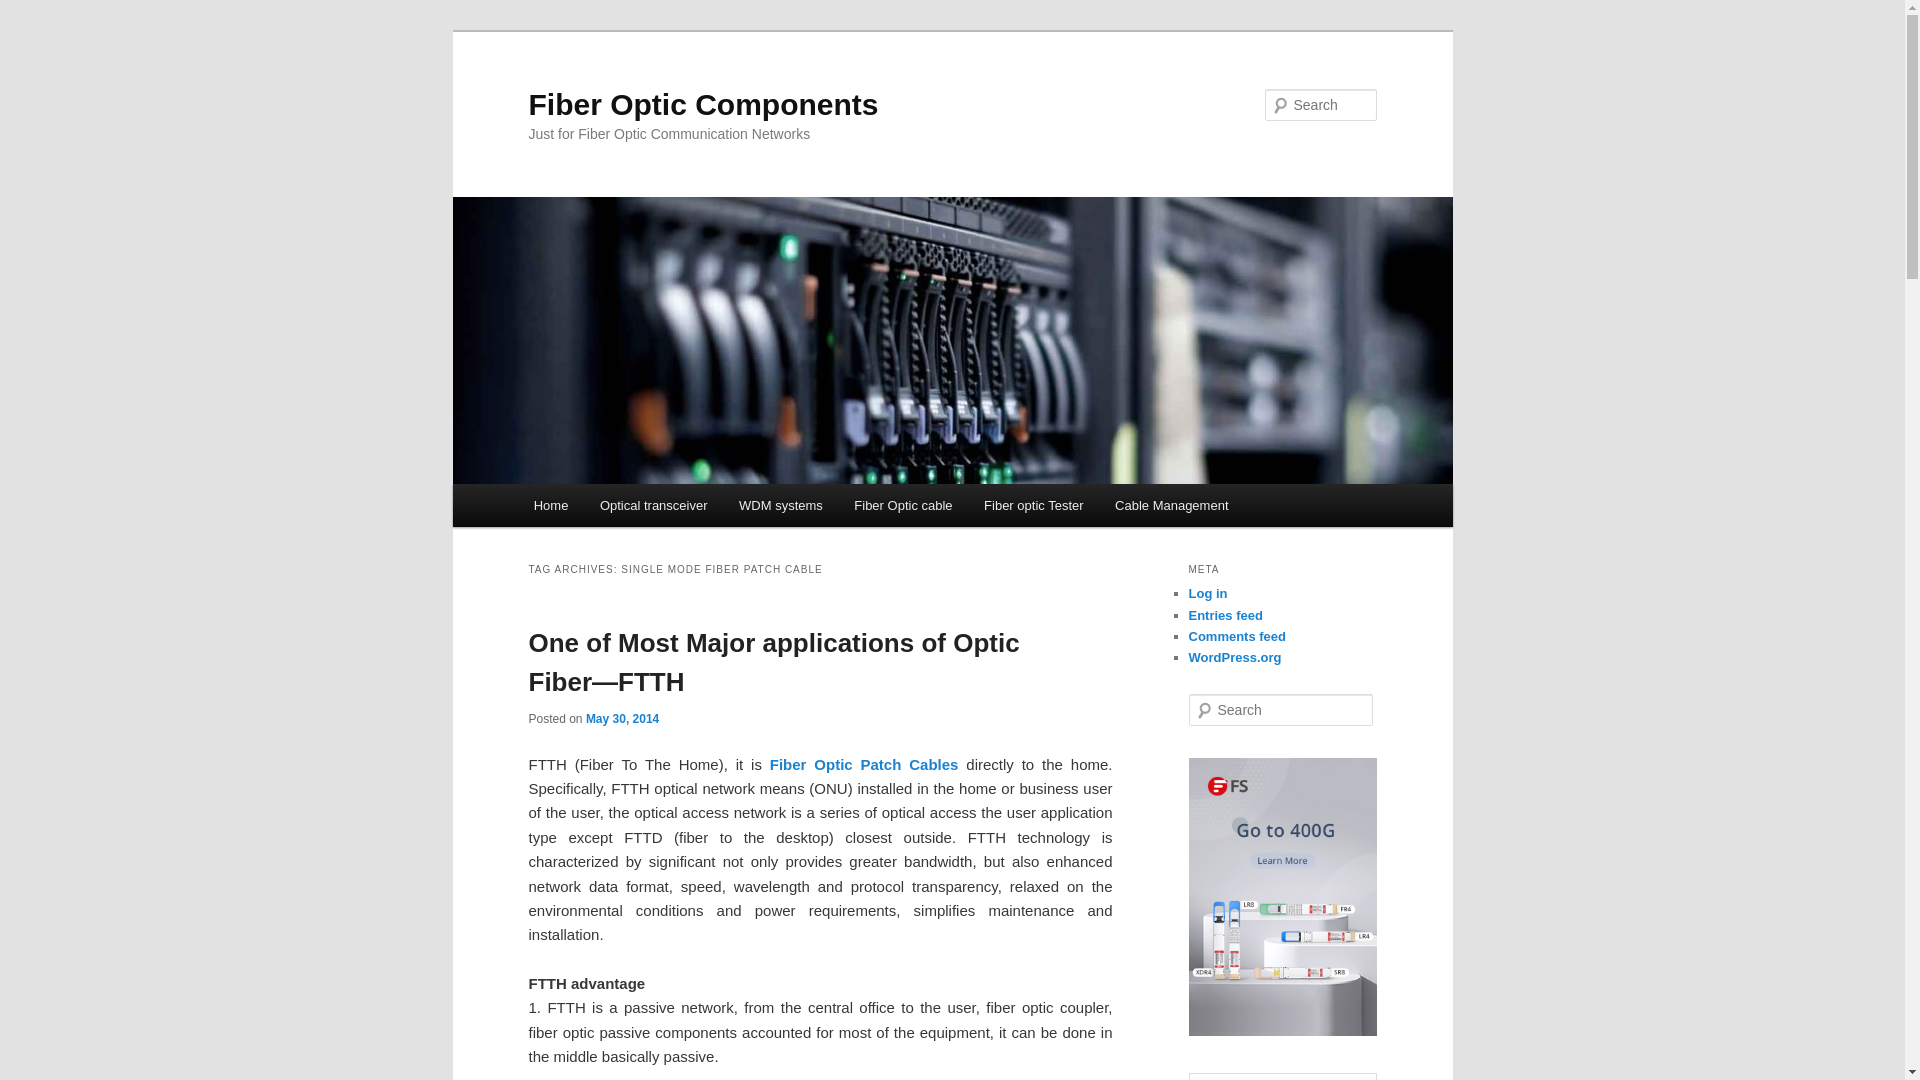 The width and height of the screenshot is (1920, 1080). What do you see at coordinates (780, 505) in the screenshot?
I see `WDM systems` at bounding box center [780, 505].